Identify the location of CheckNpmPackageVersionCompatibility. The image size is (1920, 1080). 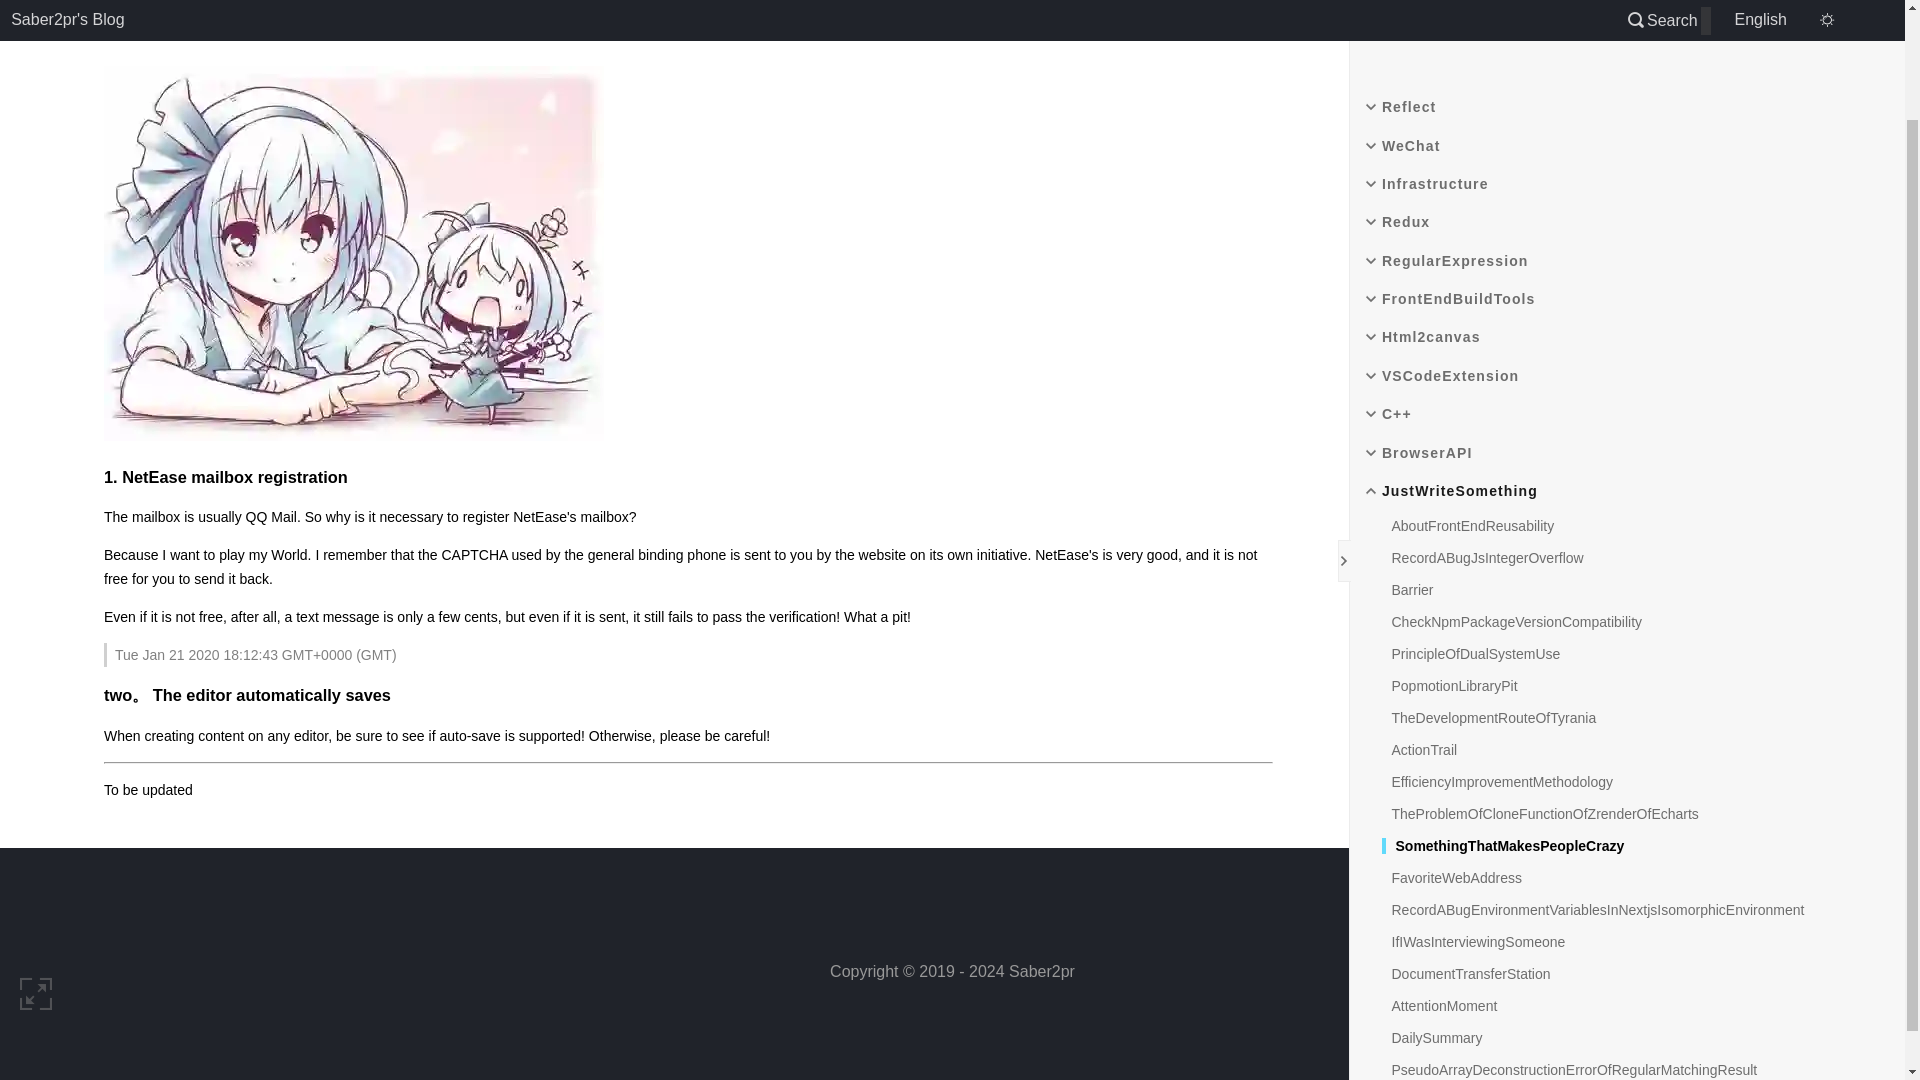
(1512, 497).